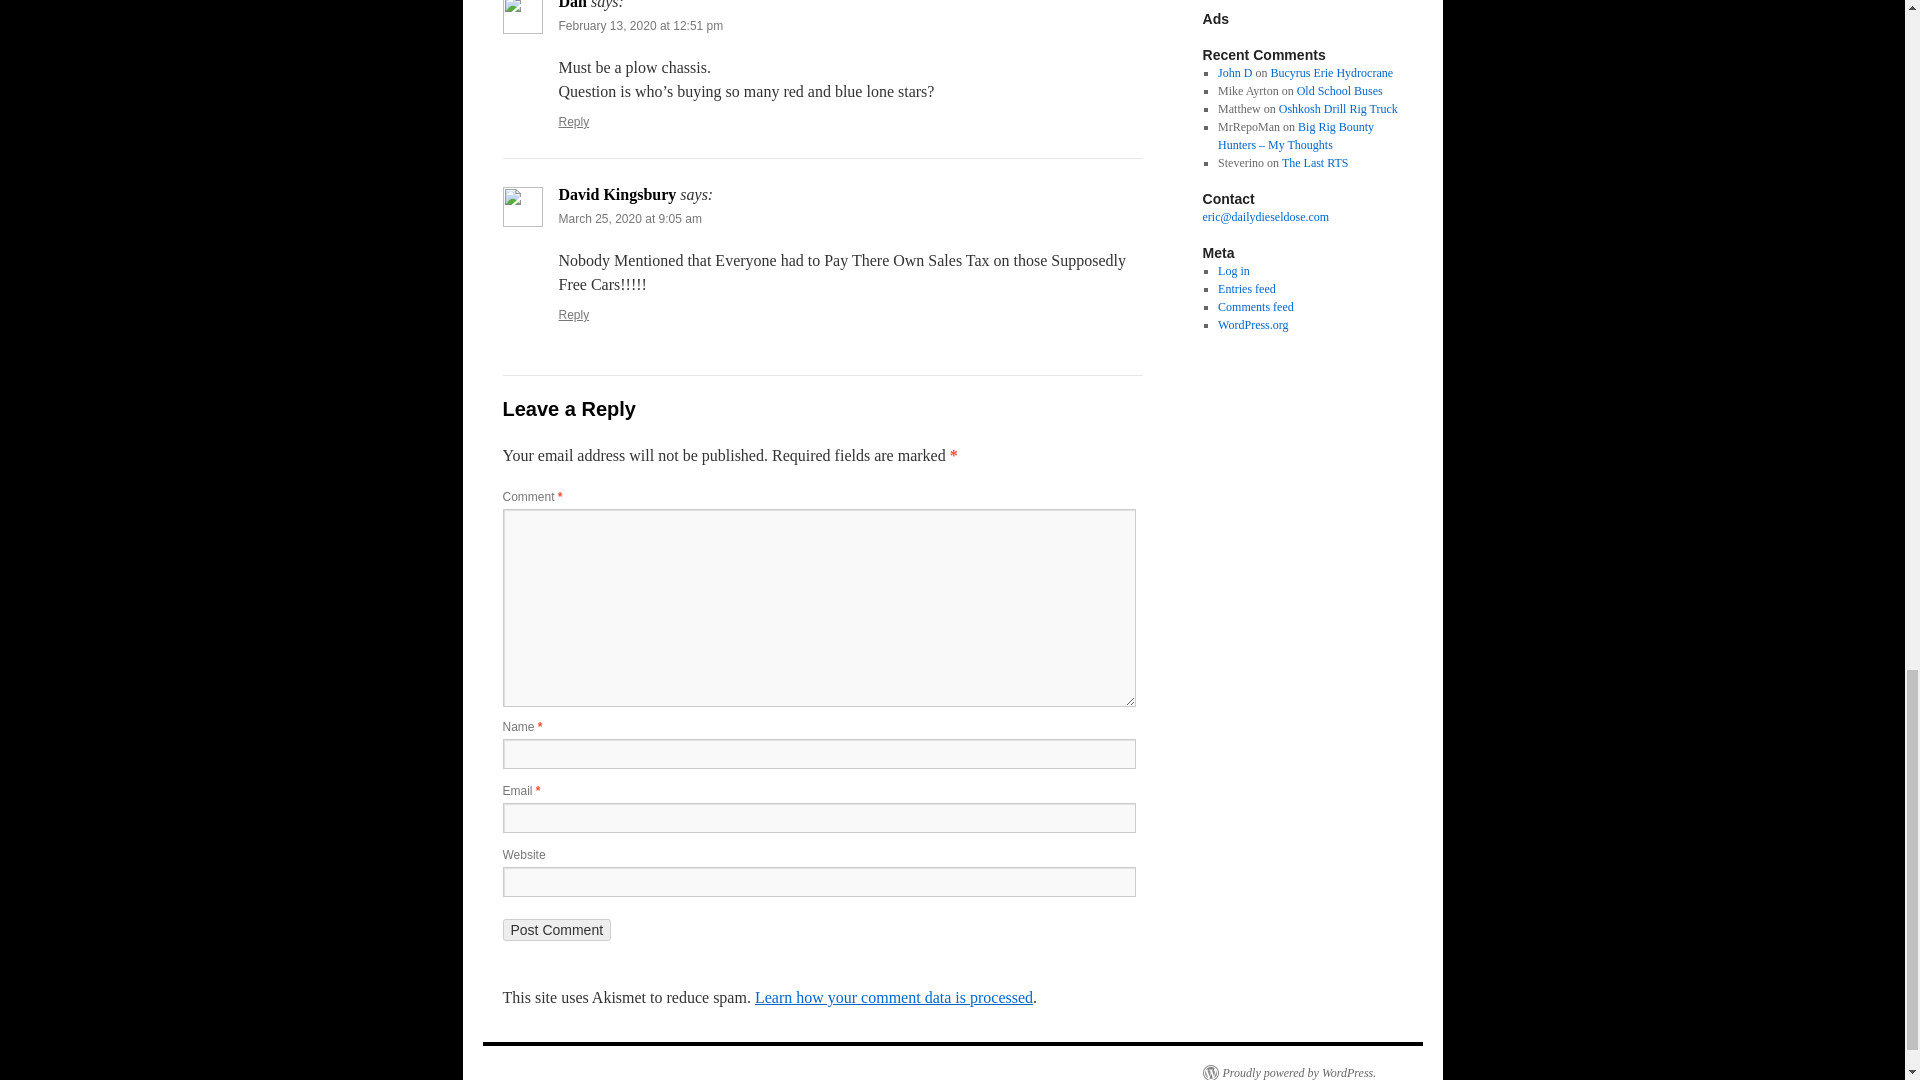 The height and width of the screenshot is (1080, 1920). What do you see at coordinates (574, 121) in the screenshot?
I see `Reply` at bounding box center [574, 121].